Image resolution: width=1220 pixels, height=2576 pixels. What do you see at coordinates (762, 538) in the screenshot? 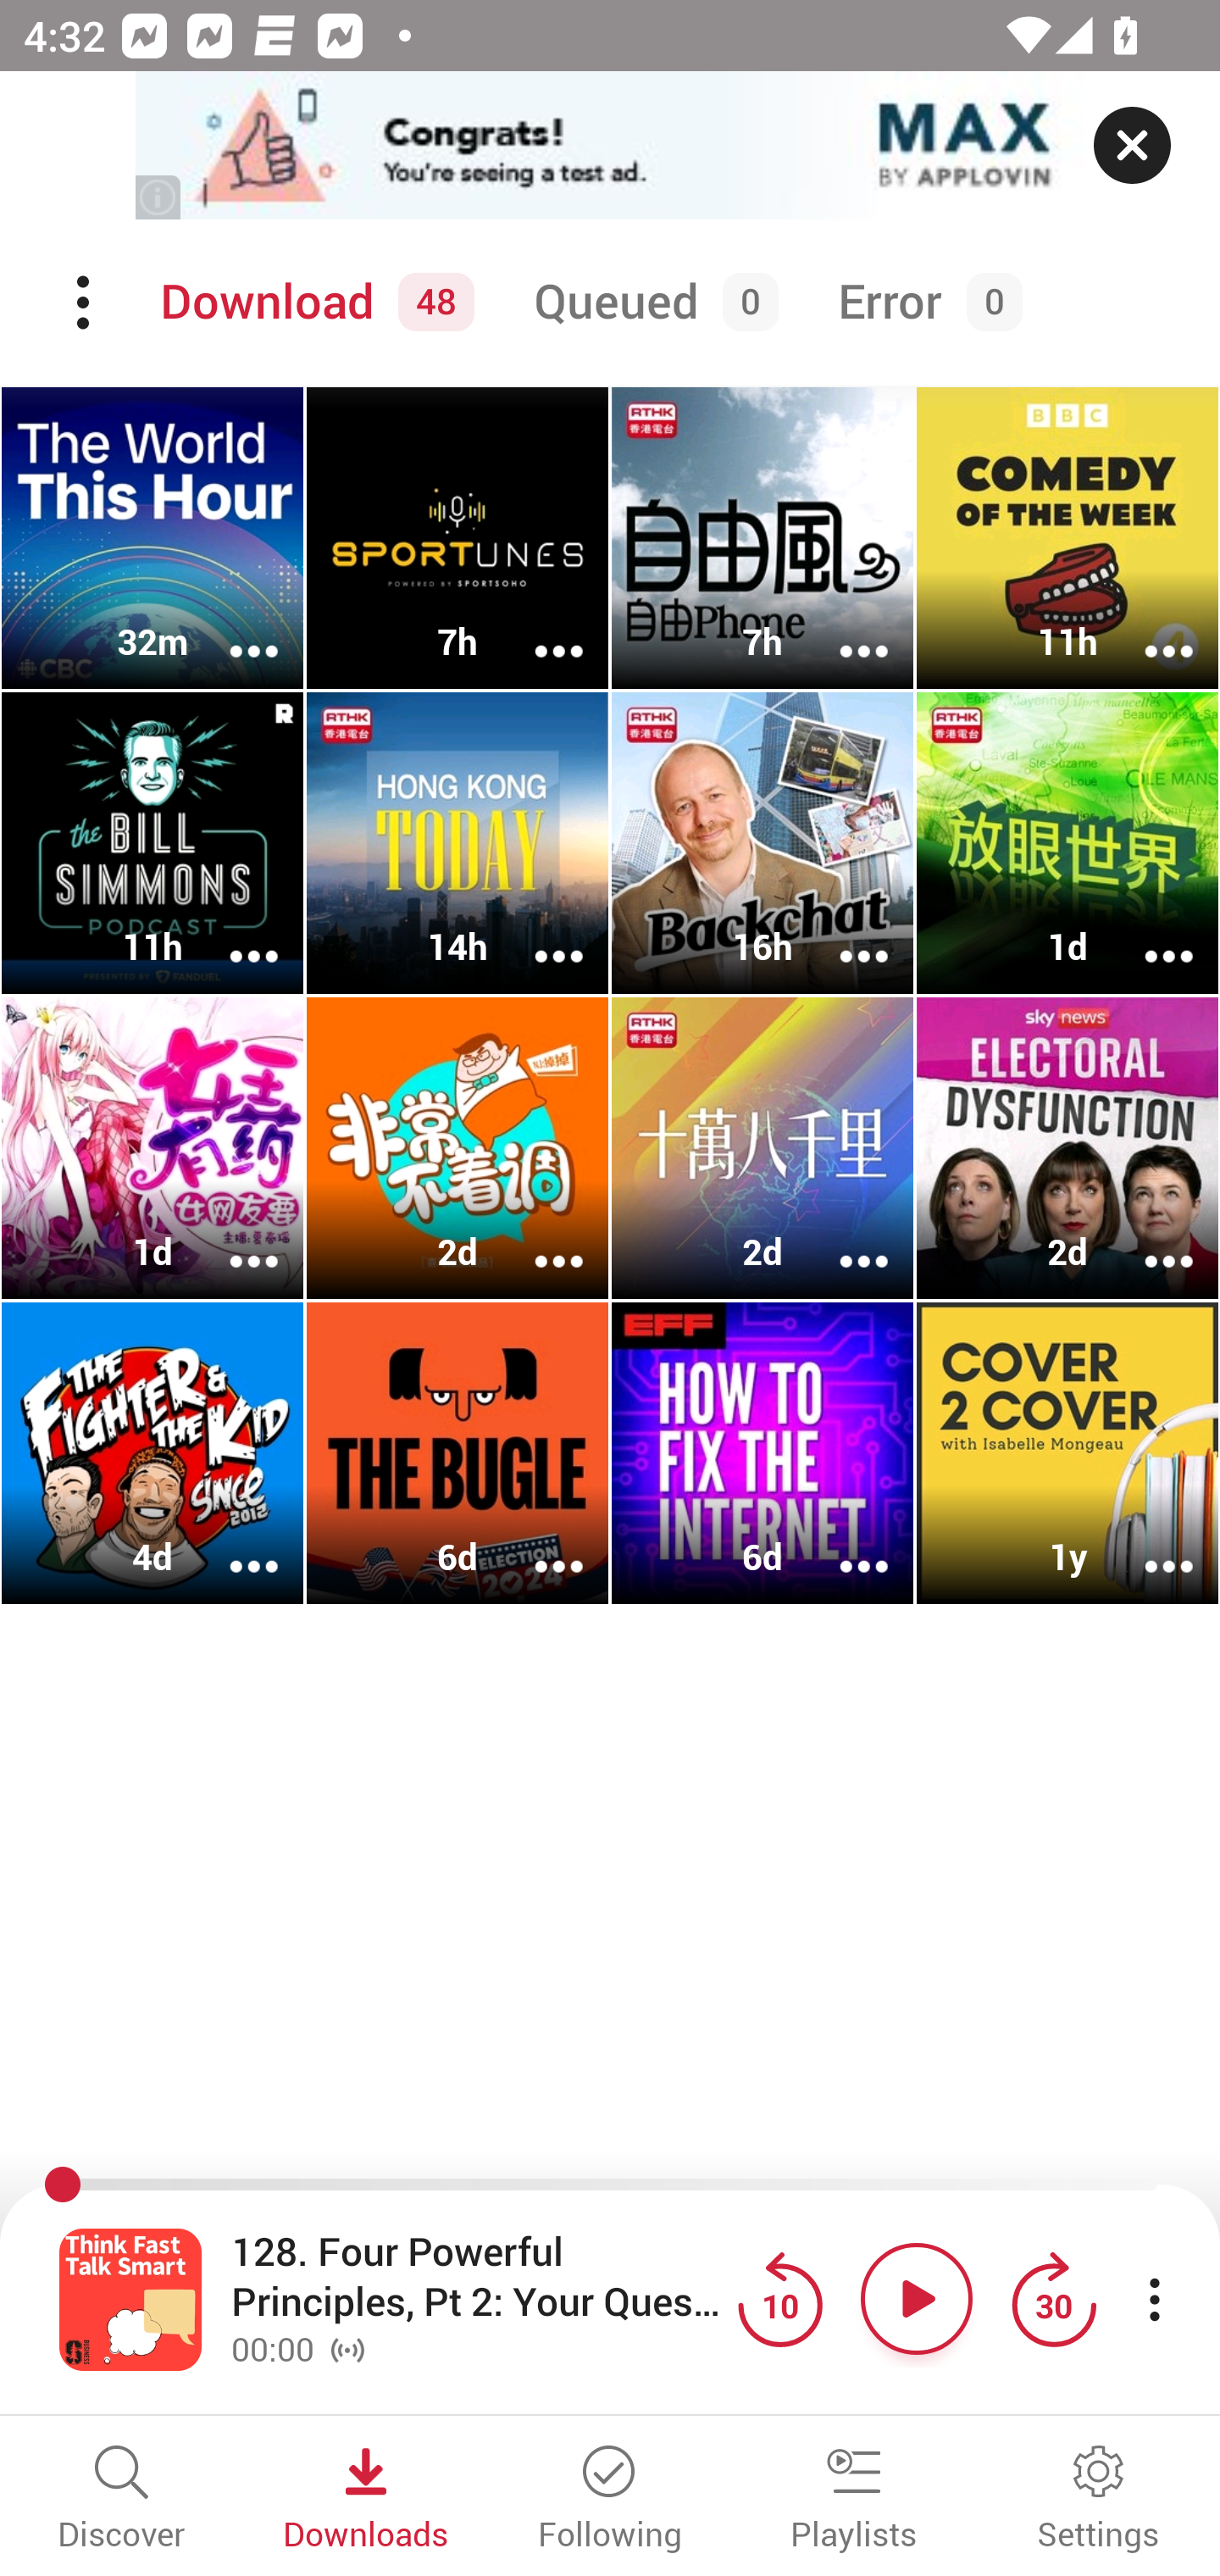
I see `自由风自由PHONE 7h More options More options` at bounding box center [762, 538].